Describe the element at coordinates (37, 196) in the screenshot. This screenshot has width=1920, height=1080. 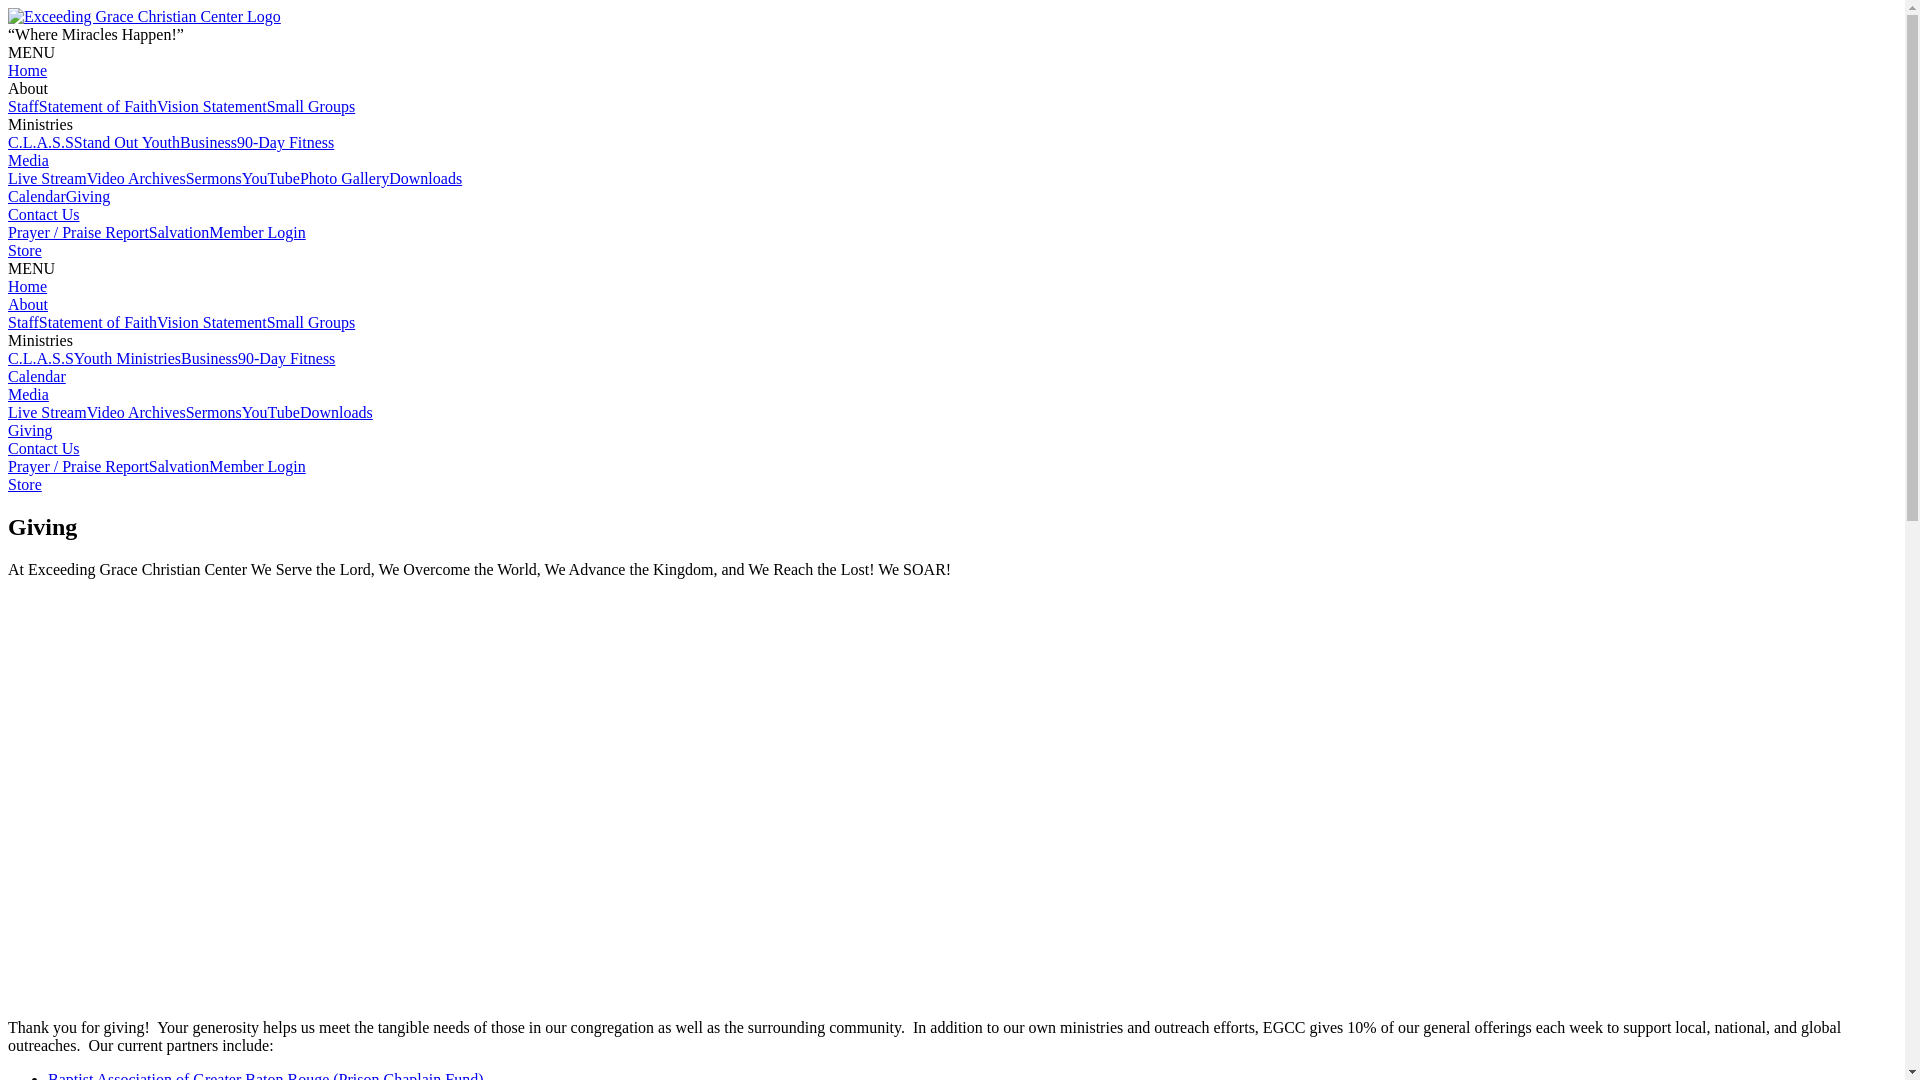
I see `Calendar` at that location.